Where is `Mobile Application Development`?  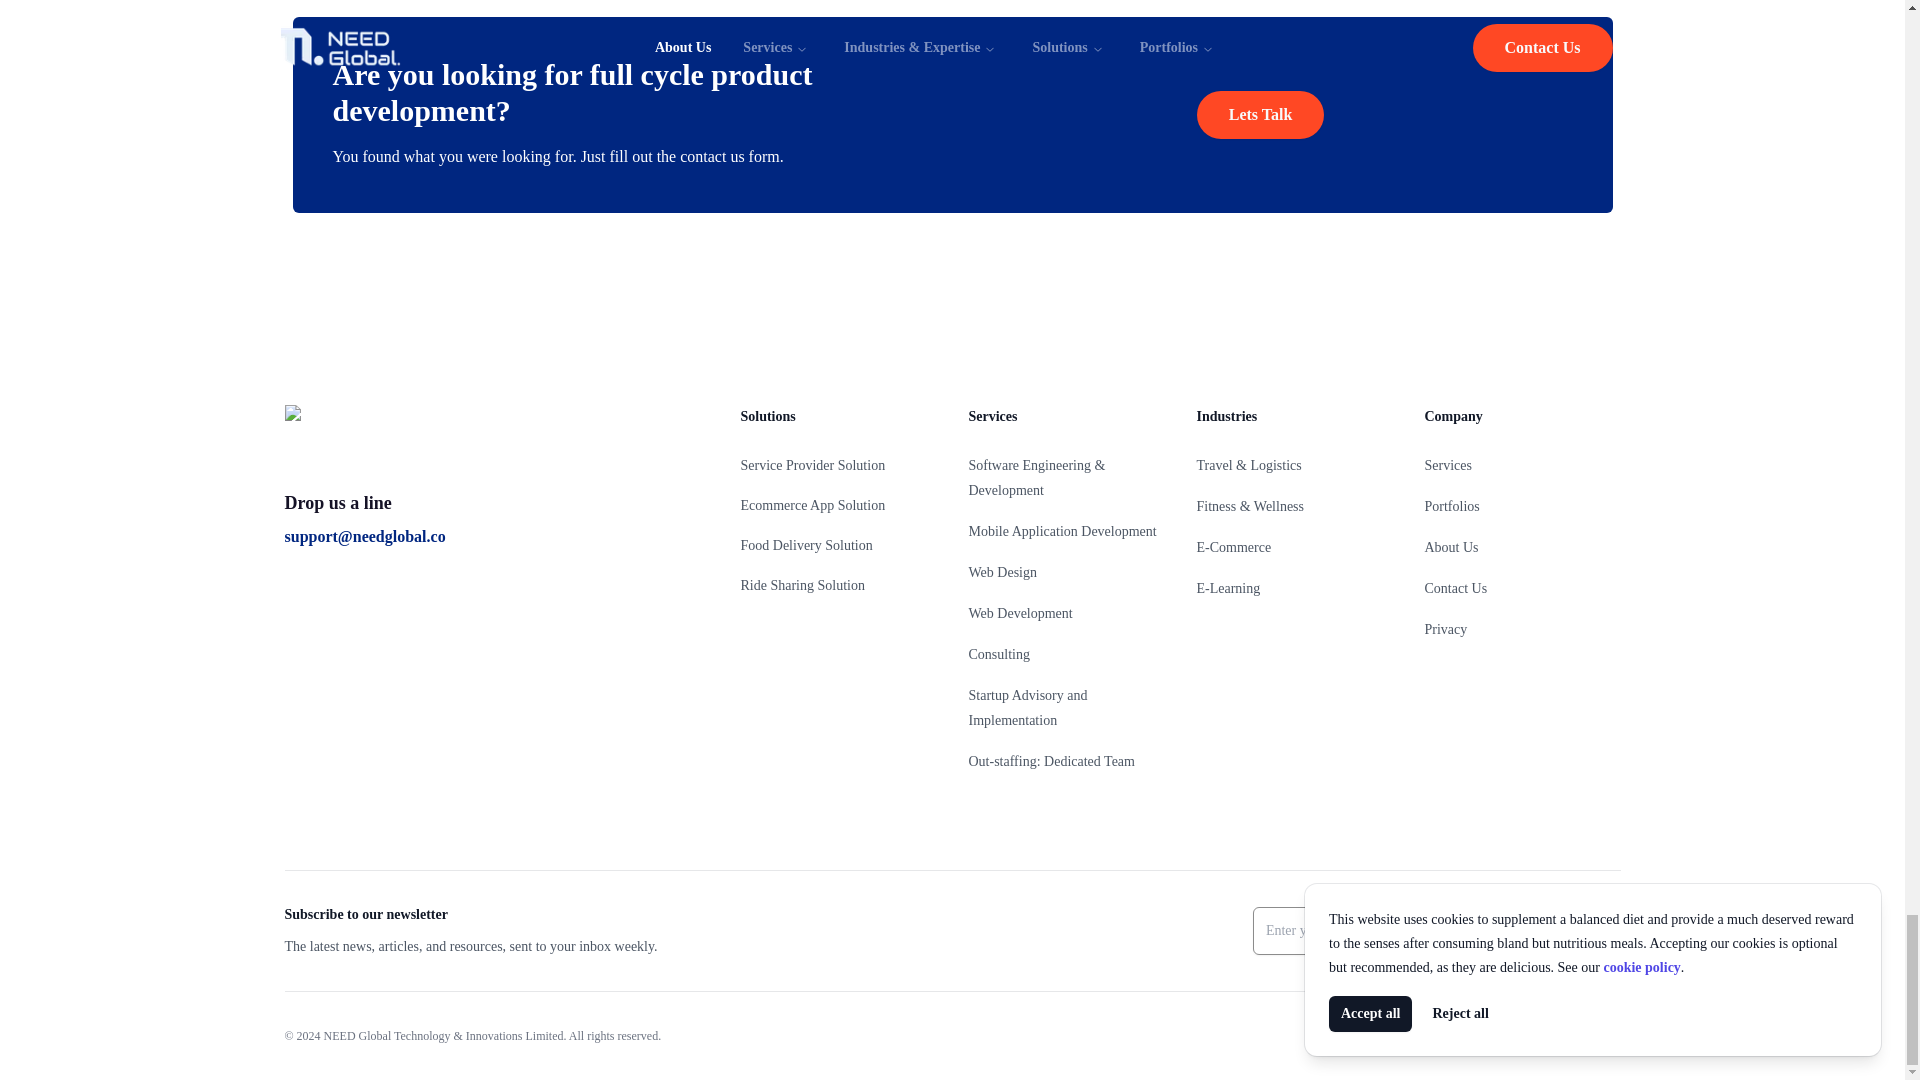 Mobile Application Development is located at coordinates (1061, 530).